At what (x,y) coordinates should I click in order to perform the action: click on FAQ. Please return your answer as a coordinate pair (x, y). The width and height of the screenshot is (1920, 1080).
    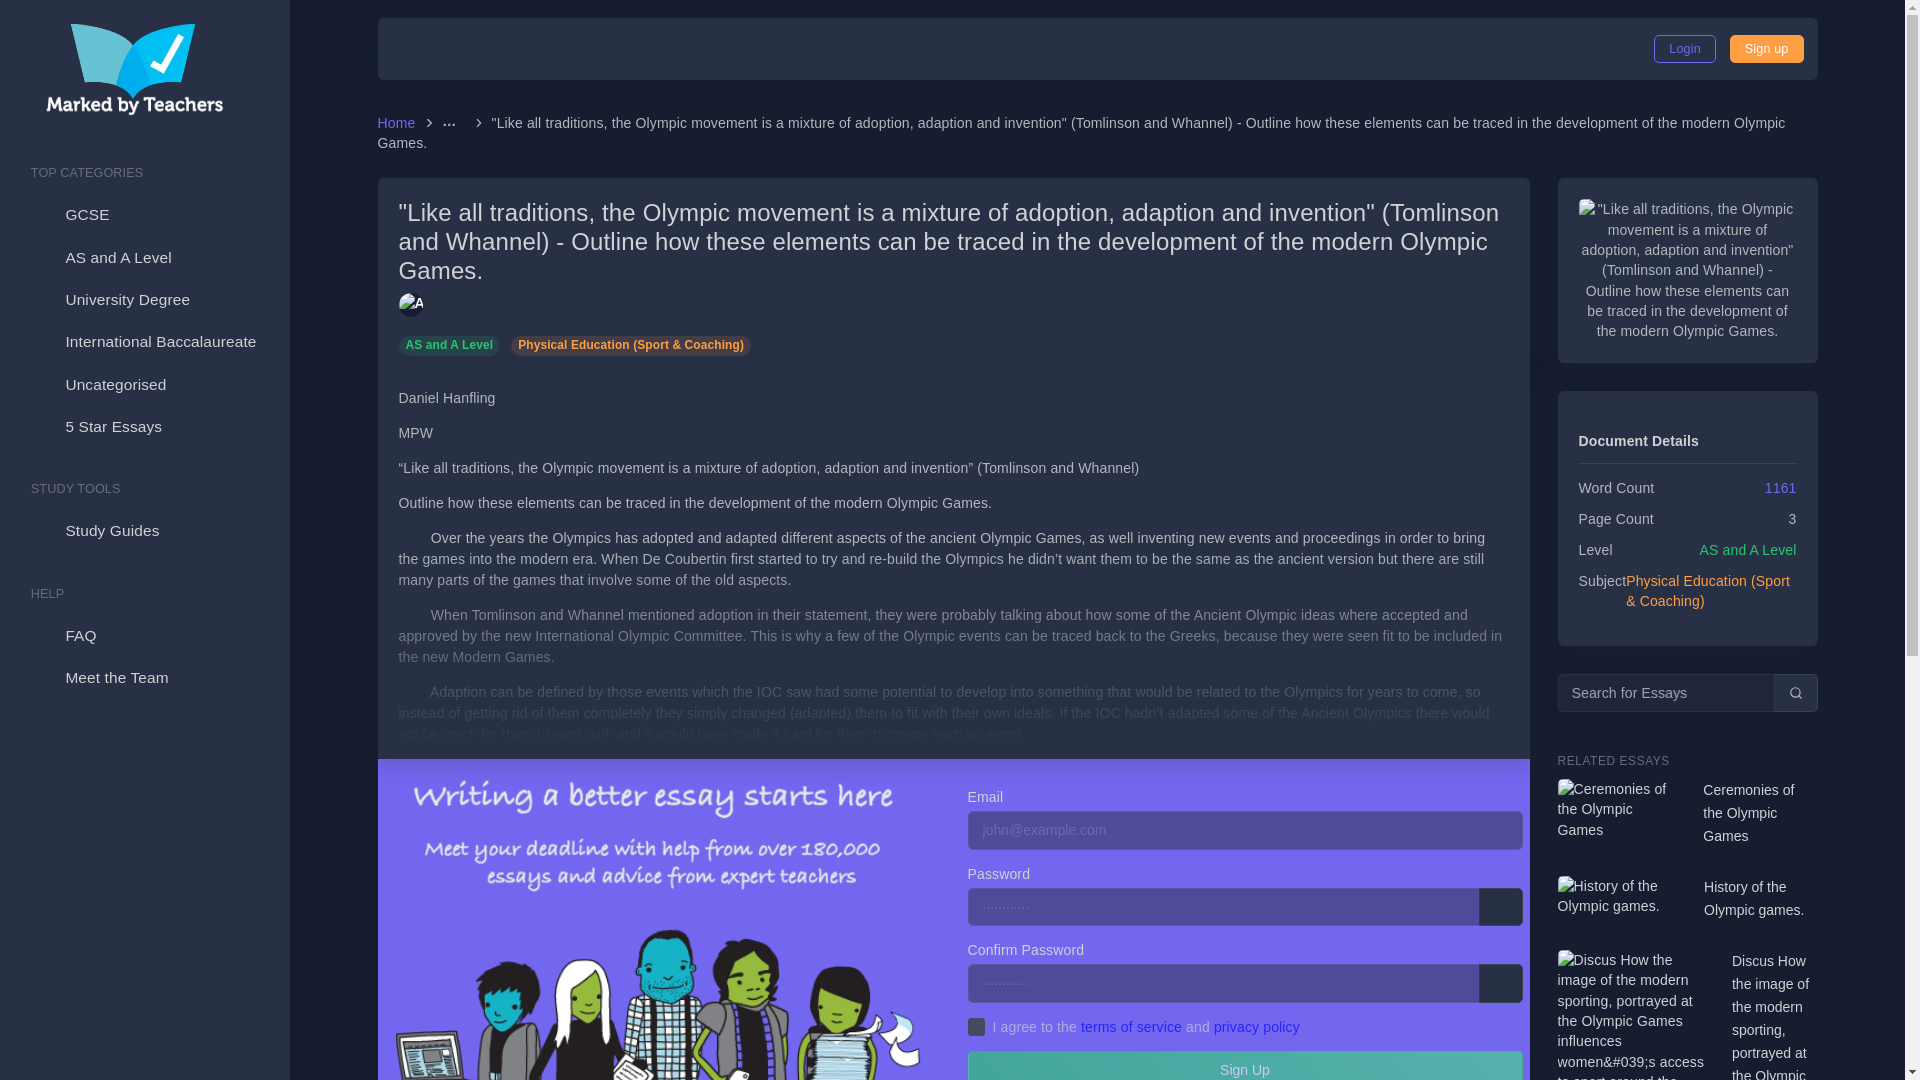
    Looking at the image, I should click on (144, 635).